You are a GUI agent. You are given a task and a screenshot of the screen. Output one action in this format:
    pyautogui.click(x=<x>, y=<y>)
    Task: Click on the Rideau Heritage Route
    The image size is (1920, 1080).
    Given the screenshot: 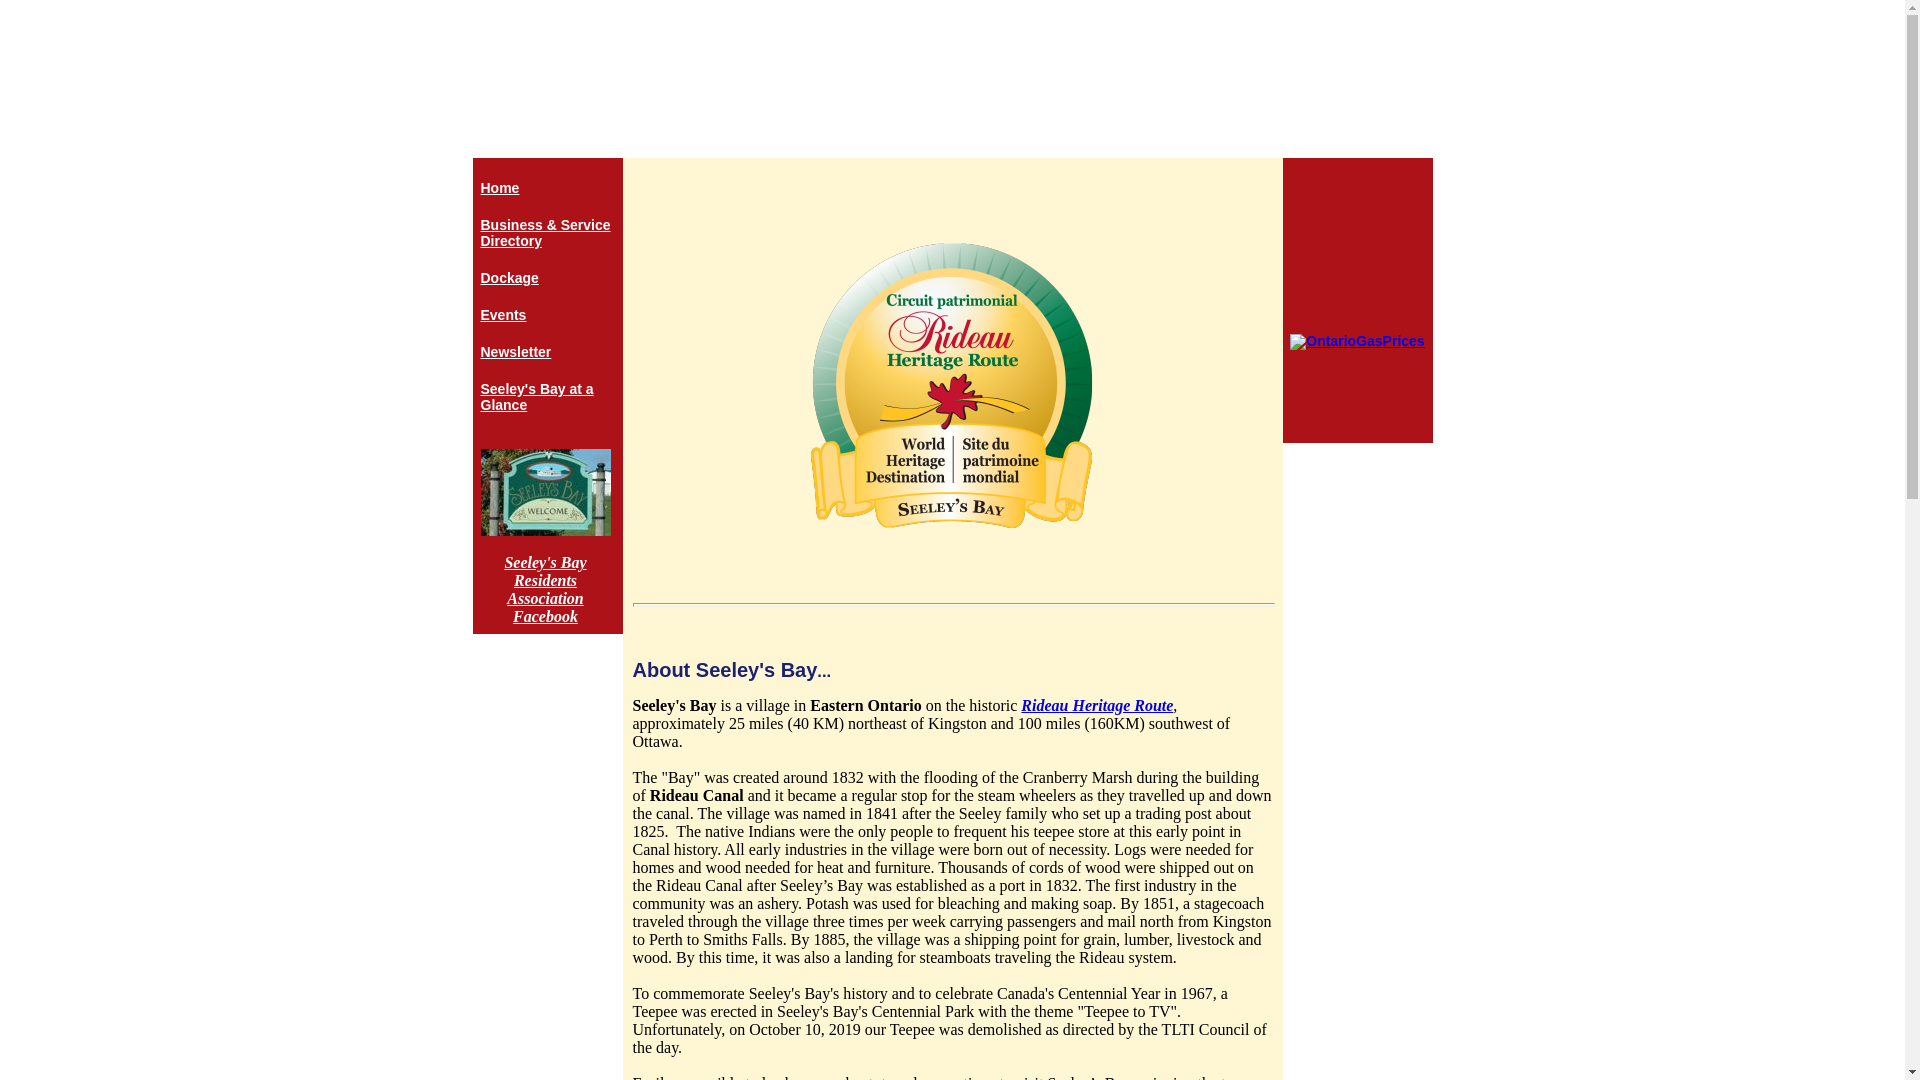 What is the action you would take?
    pyautogui.click(x=1097, y=704)
    